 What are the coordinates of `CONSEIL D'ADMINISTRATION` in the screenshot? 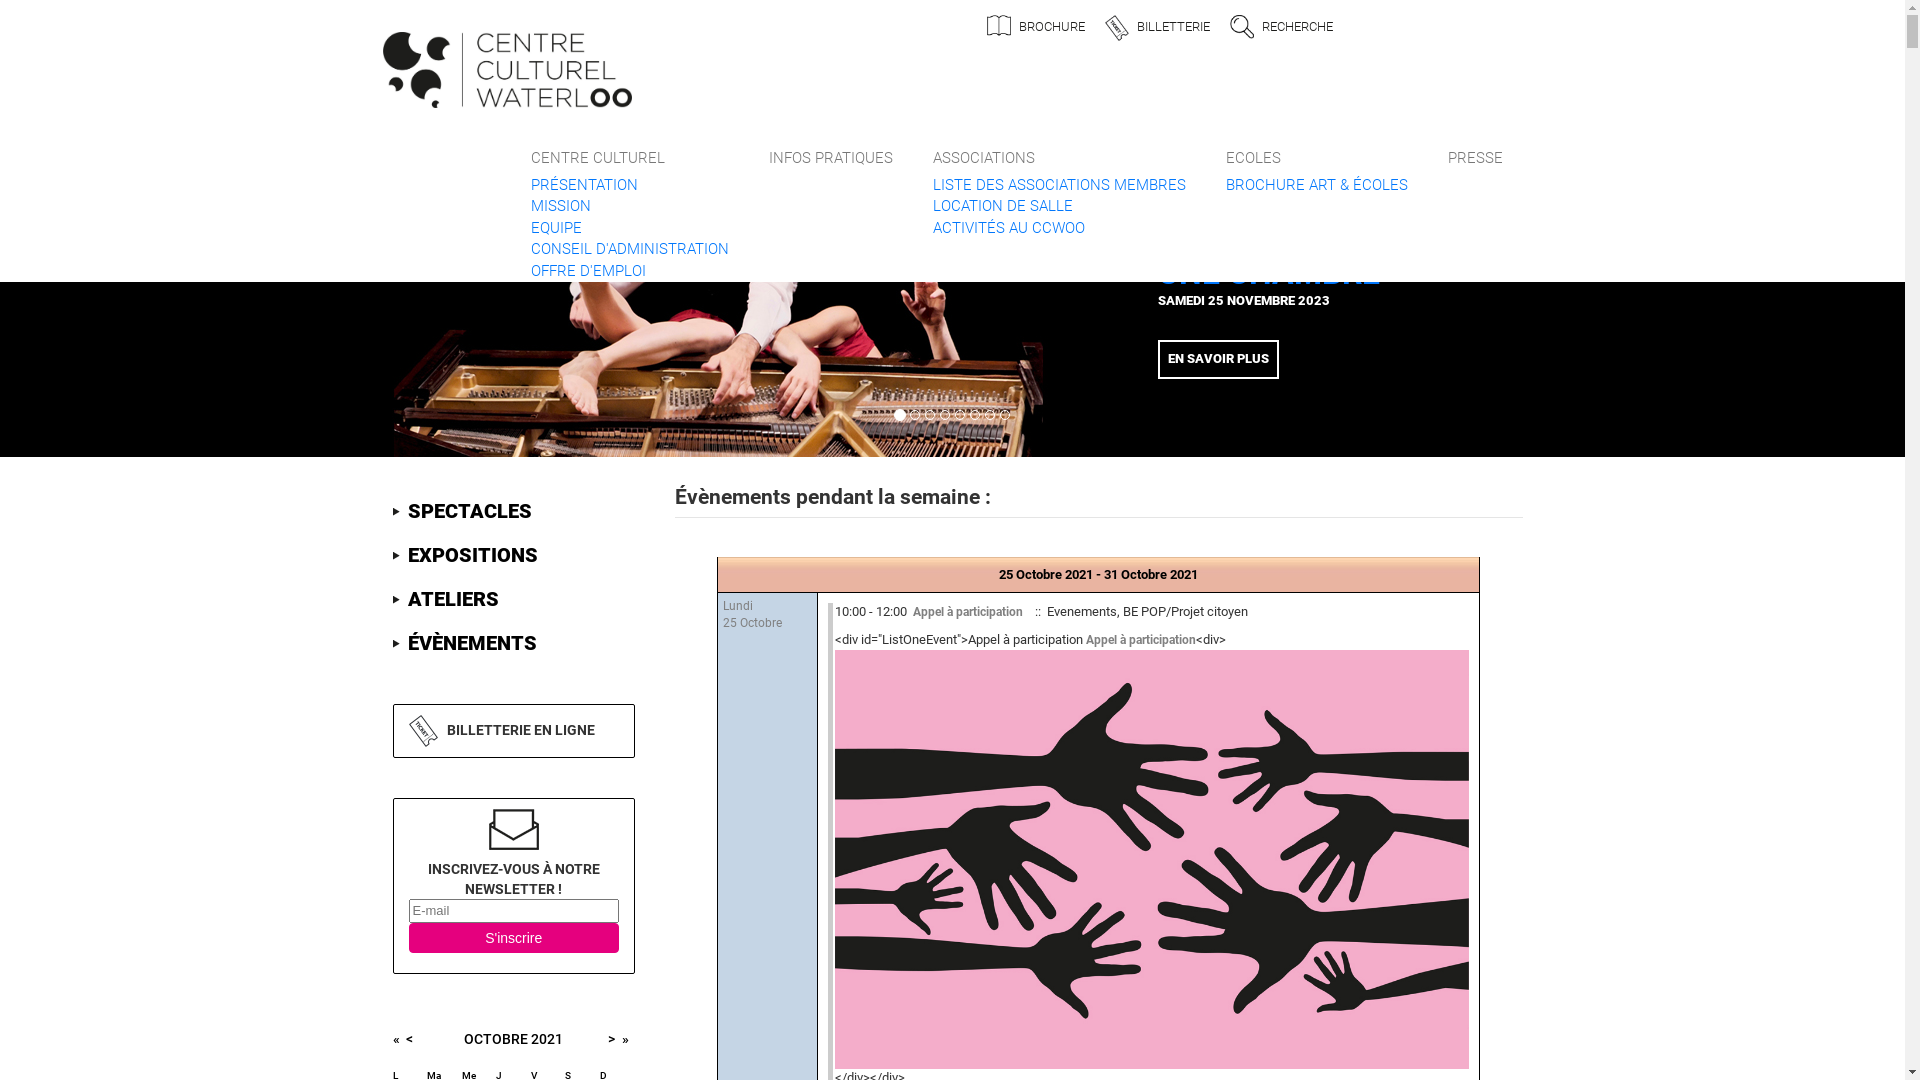 It's located at (629, 249).